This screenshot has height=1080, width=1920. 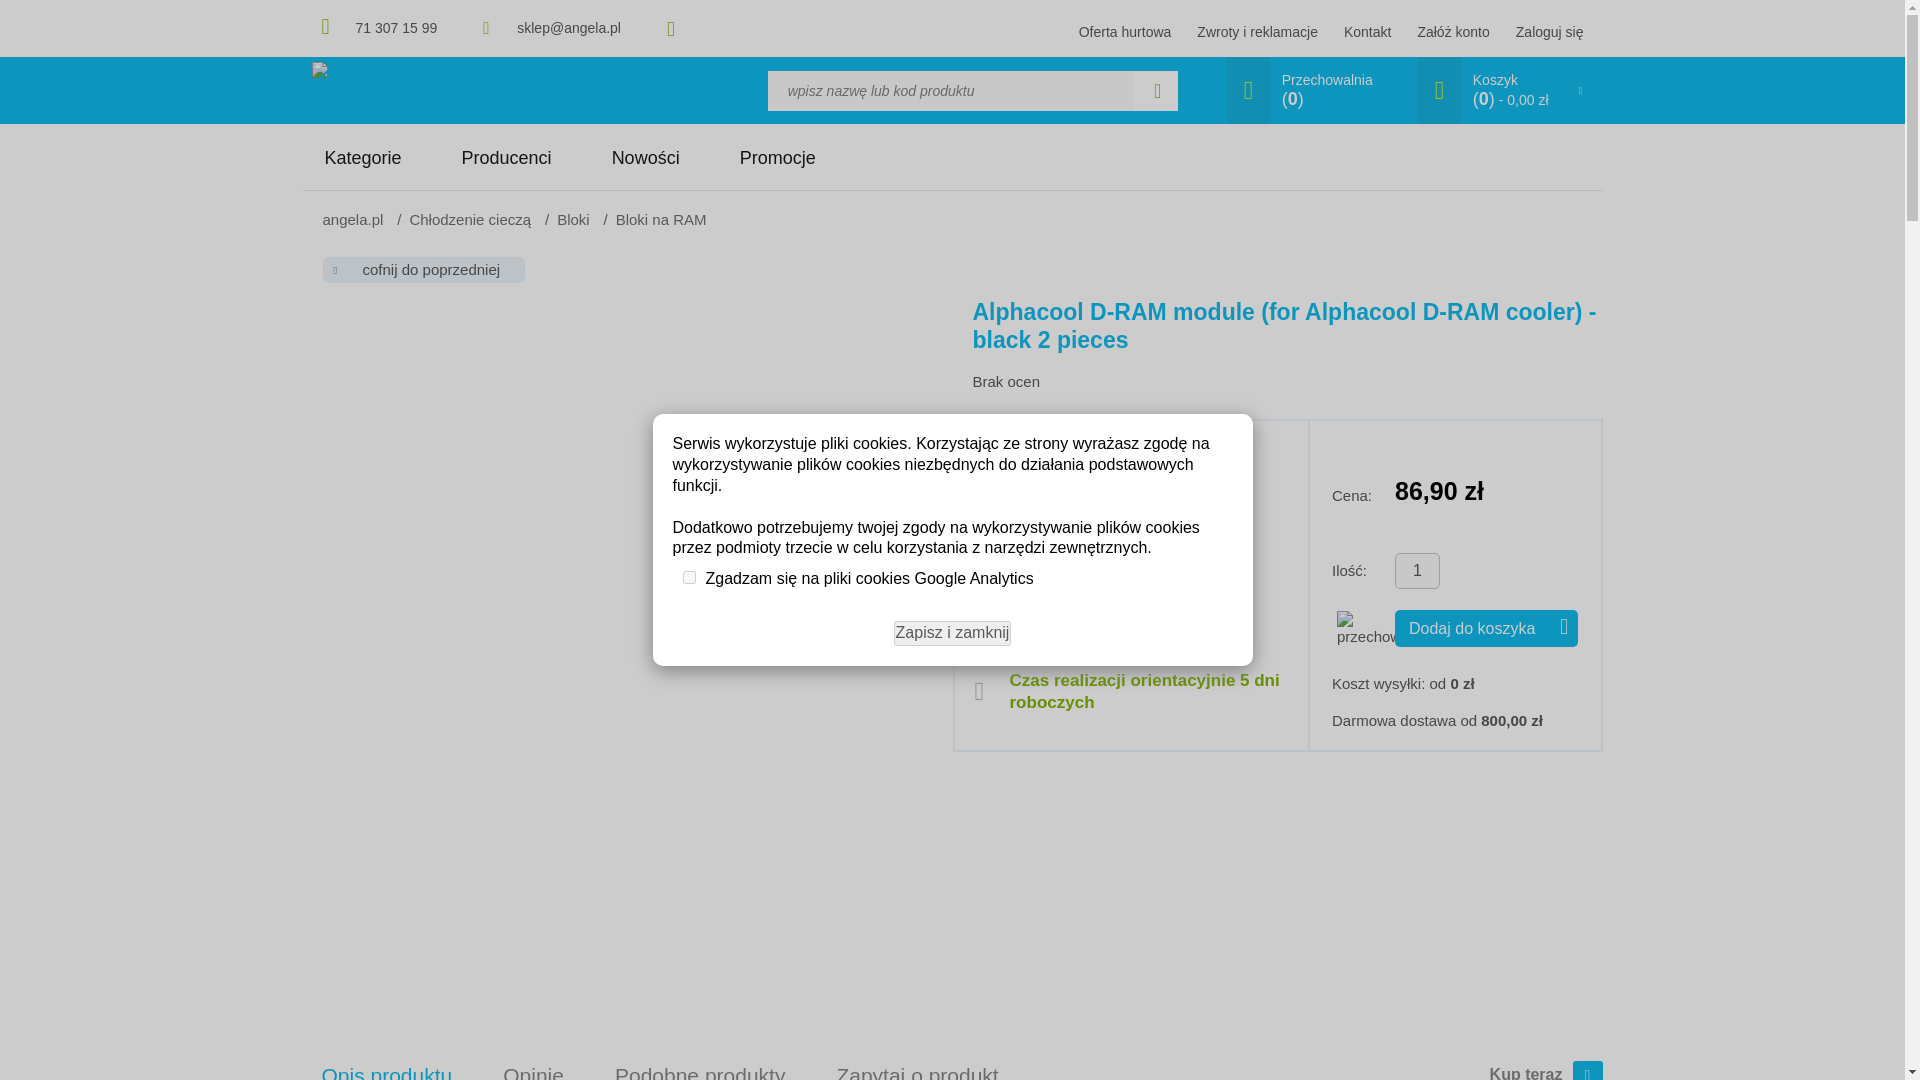 What do you see at coordinates (370, 158) in the screenshot?
I see `Zwroty i reklamacje` at bounding box center [370, 158].